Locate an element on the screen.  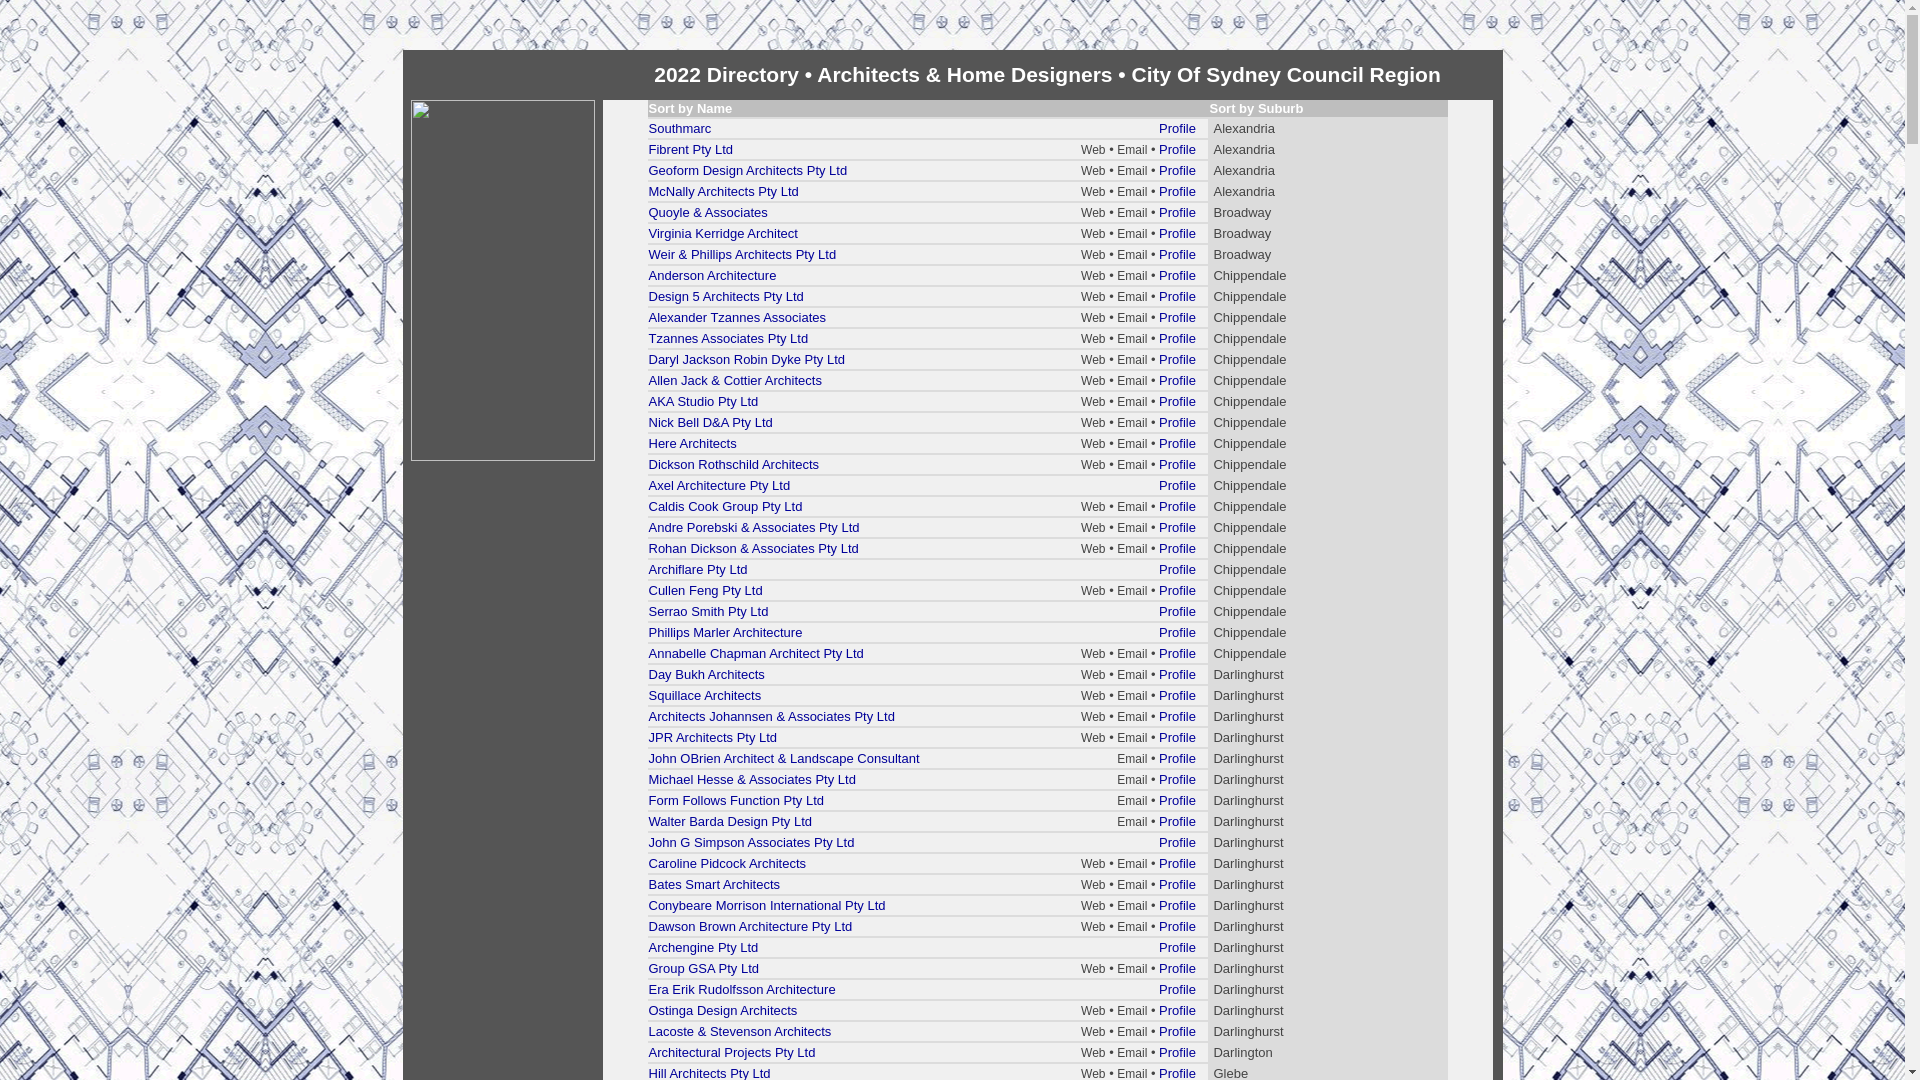
Darlinghurst is located at coordinates (1248, 738).